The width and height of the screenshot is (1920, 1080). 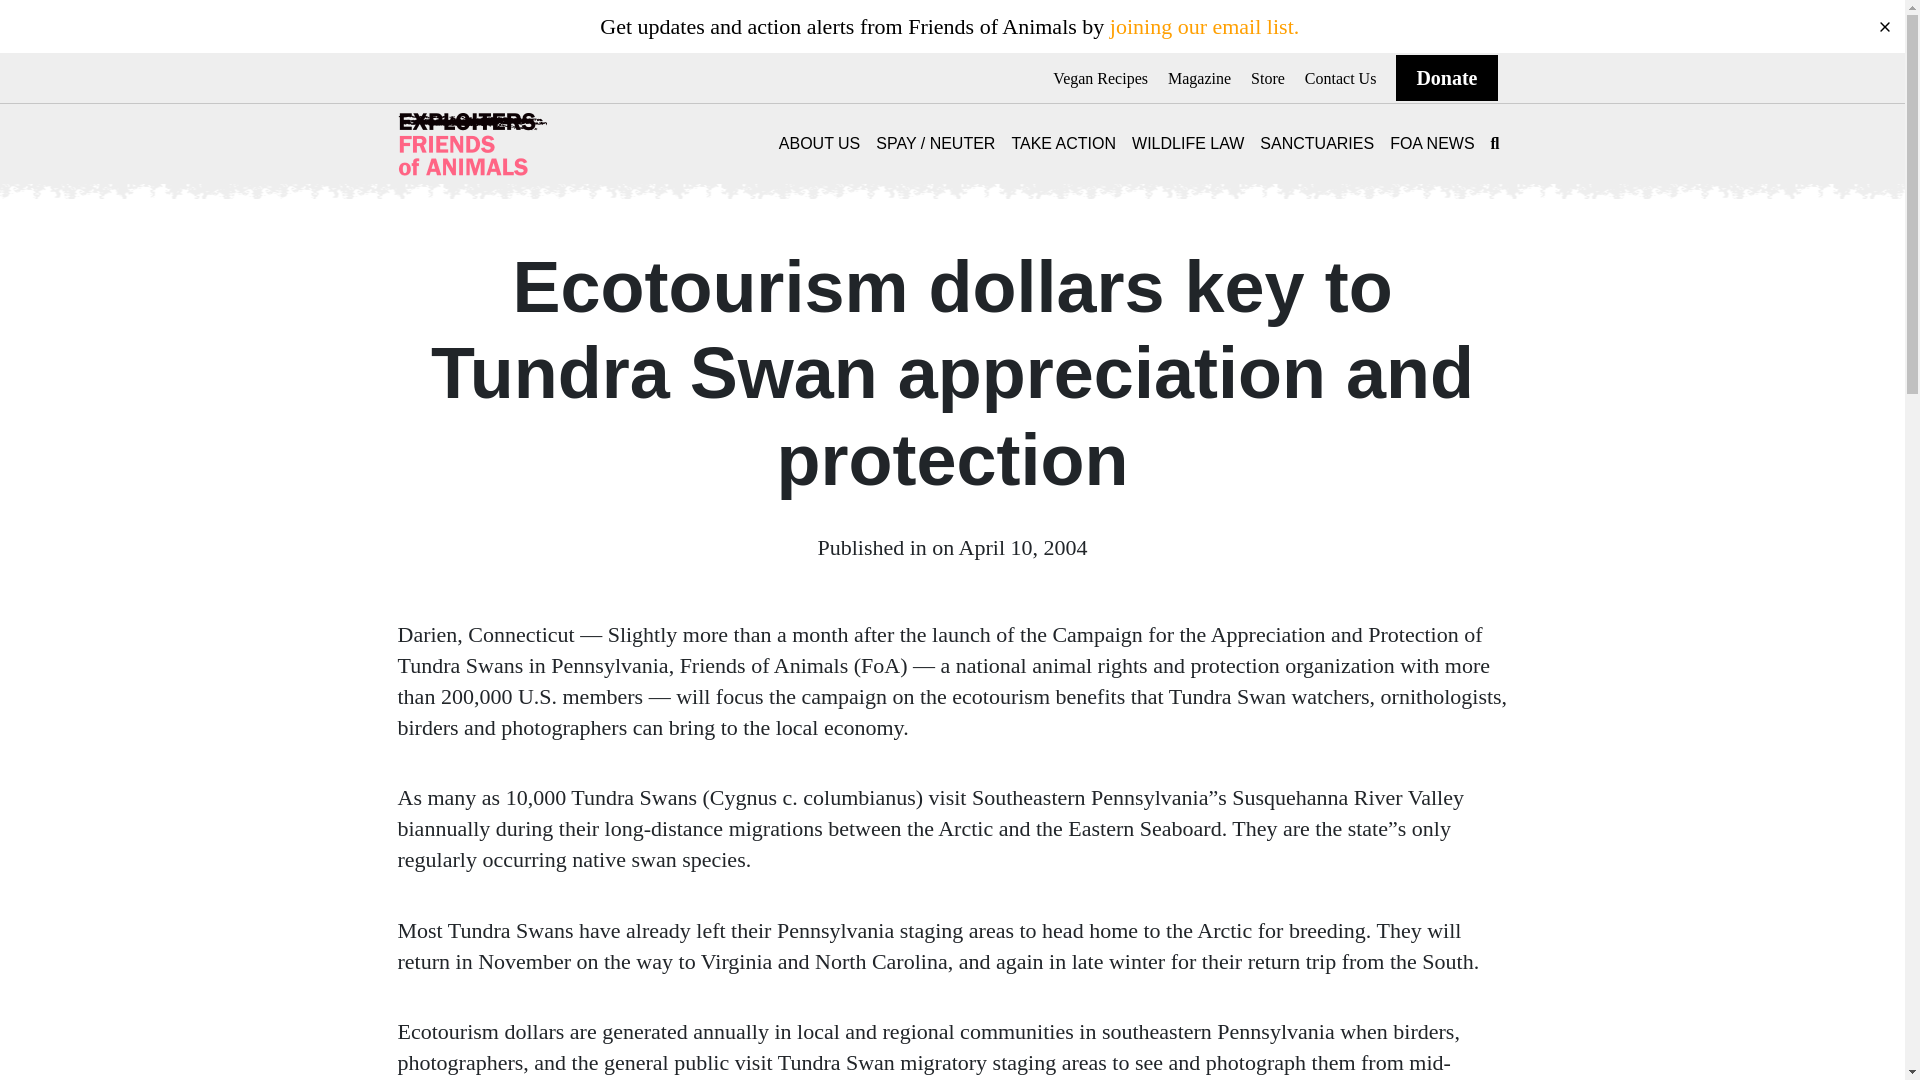 What do you see at coordinates (820, 144) in the screenshot?
I see `ABOUT US` at bounding box center [820, 144].